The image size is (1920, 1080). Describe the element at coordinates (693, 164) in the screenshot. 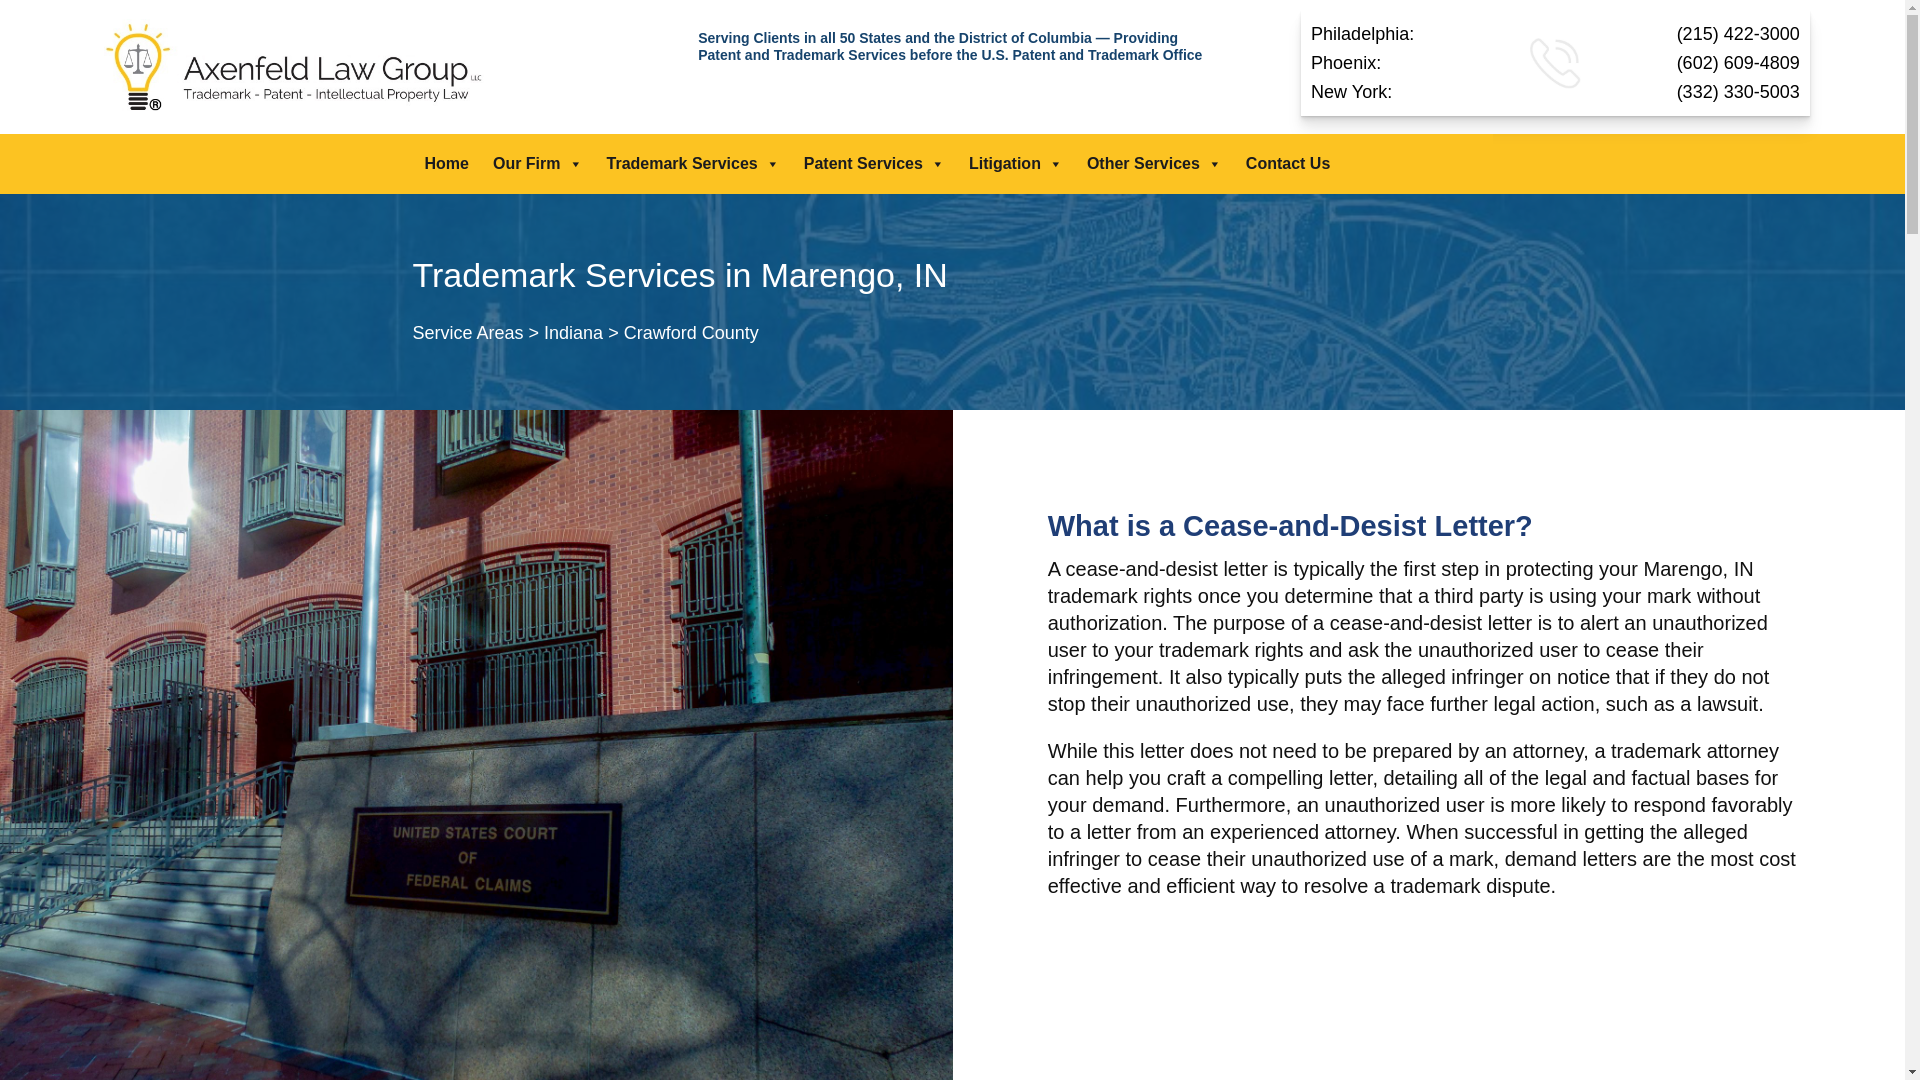

I see `Trademark Services` at that location.